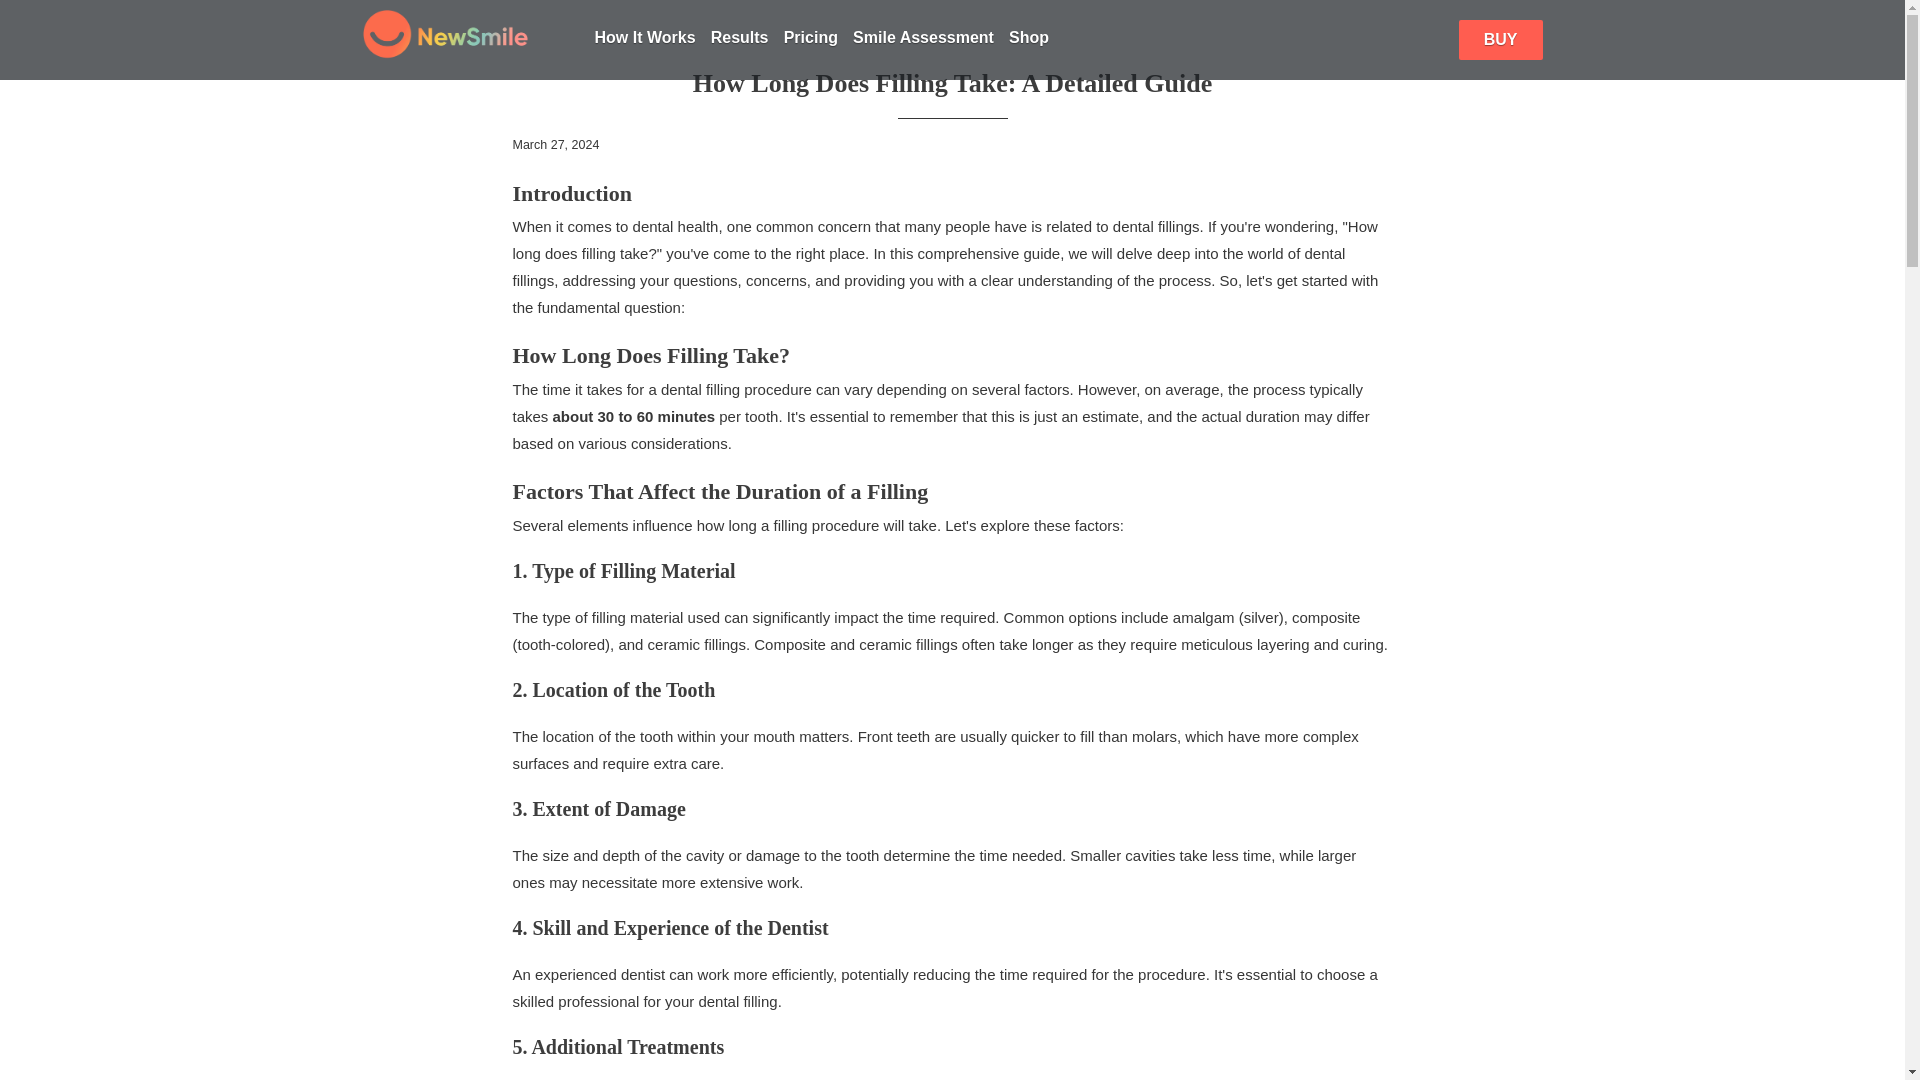  Describe the element at coordinates (1501, 40) in the screenshot. I see `BUY` at that location.